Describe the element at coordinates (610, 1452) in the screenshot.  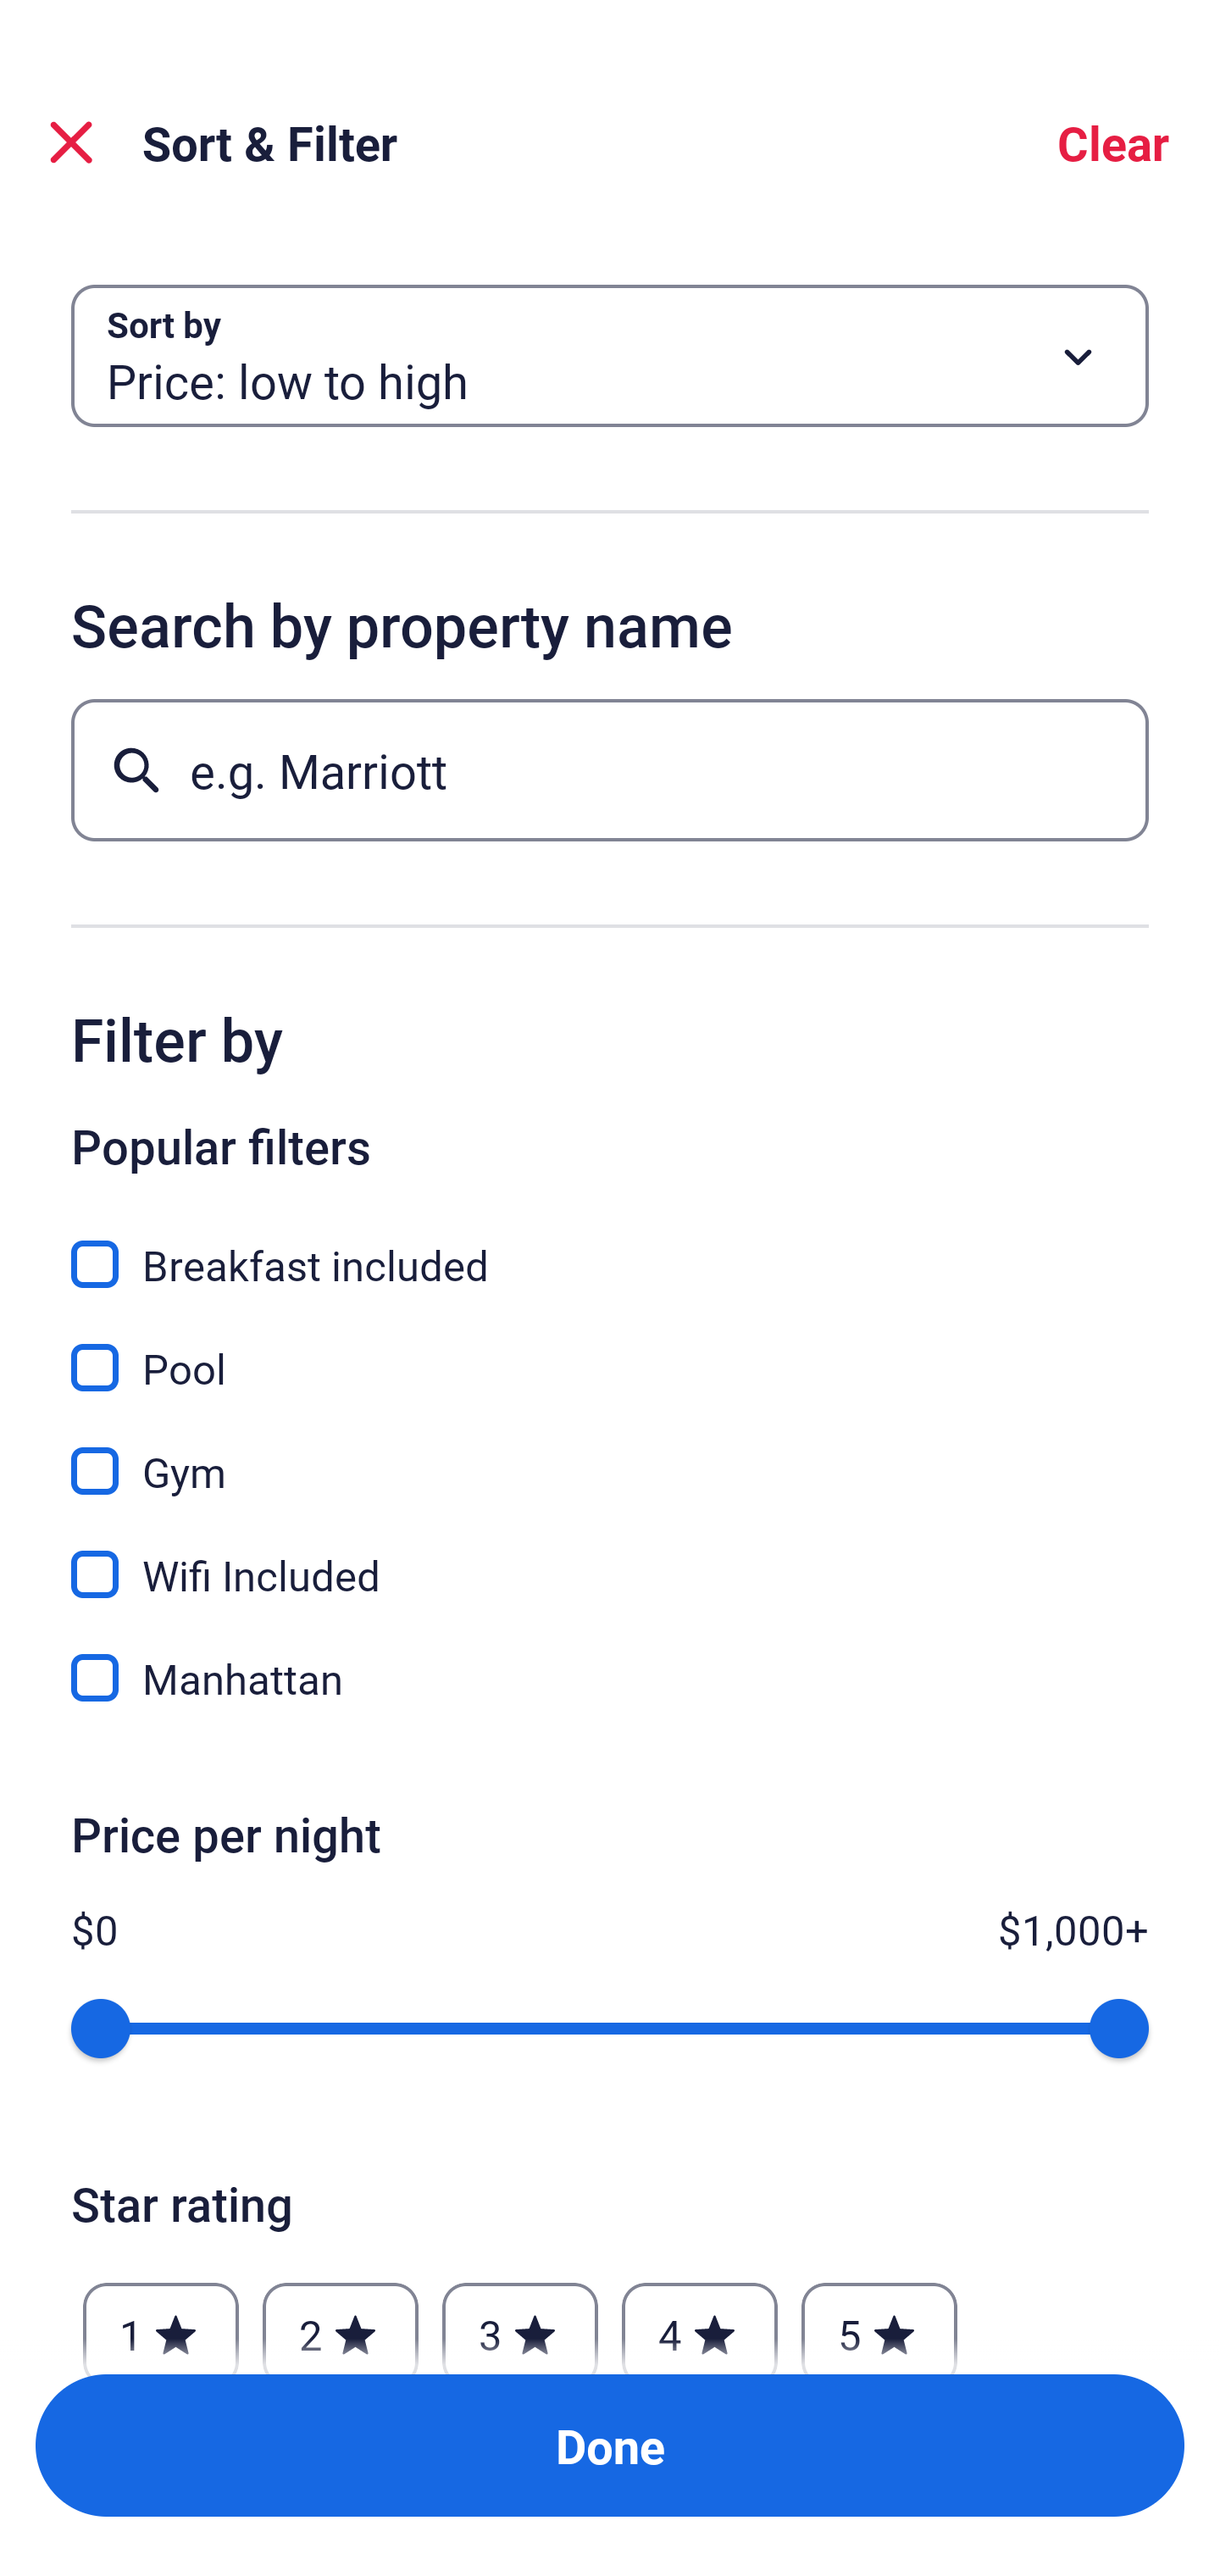
I see `Gym, Gym` at that location.